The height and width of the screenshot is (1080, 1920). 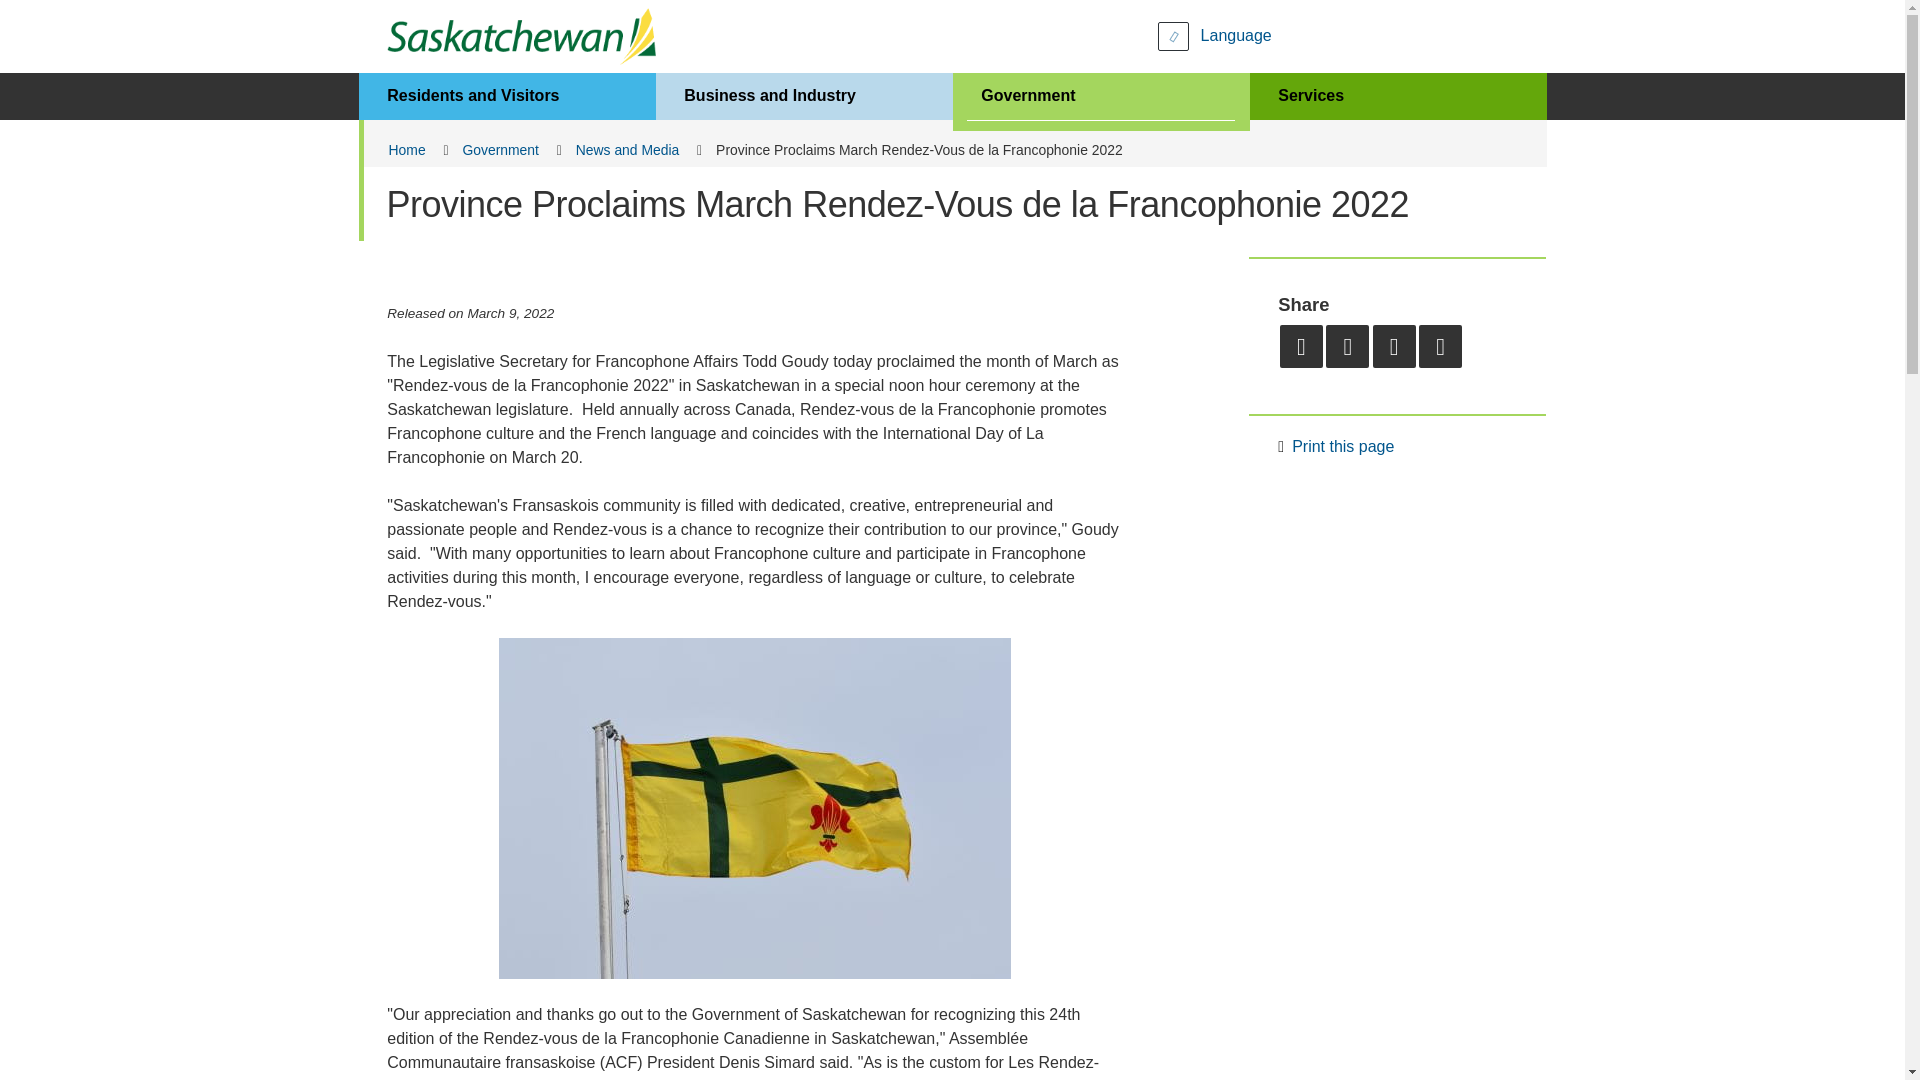 What do you see at coordinates (1440, 346) in the screenshot?
I see `Linkedin` at bounding box center [1440, 346].